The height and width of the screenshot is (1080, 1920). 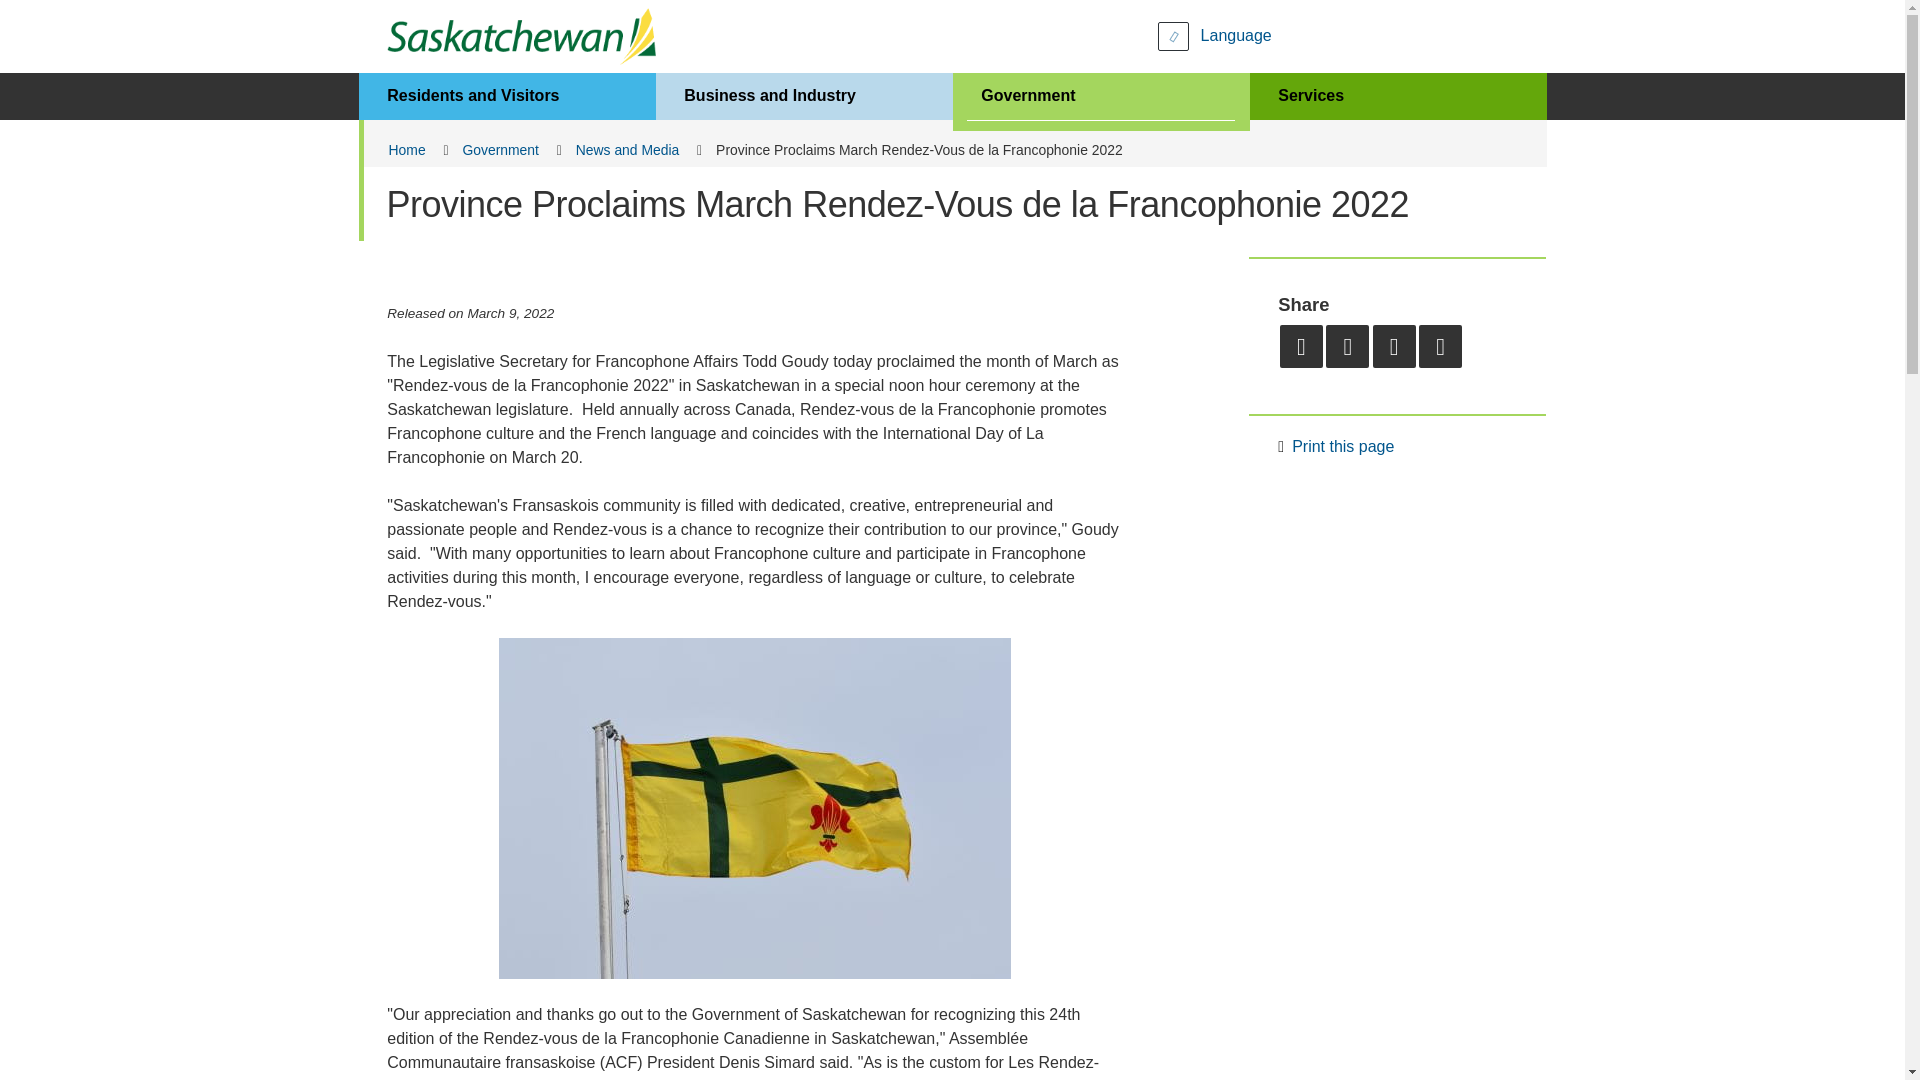 What do you see at coordinates (1440, 346) in the screenshot?
I see `Linkedin` at bounding box center [1440, 346].